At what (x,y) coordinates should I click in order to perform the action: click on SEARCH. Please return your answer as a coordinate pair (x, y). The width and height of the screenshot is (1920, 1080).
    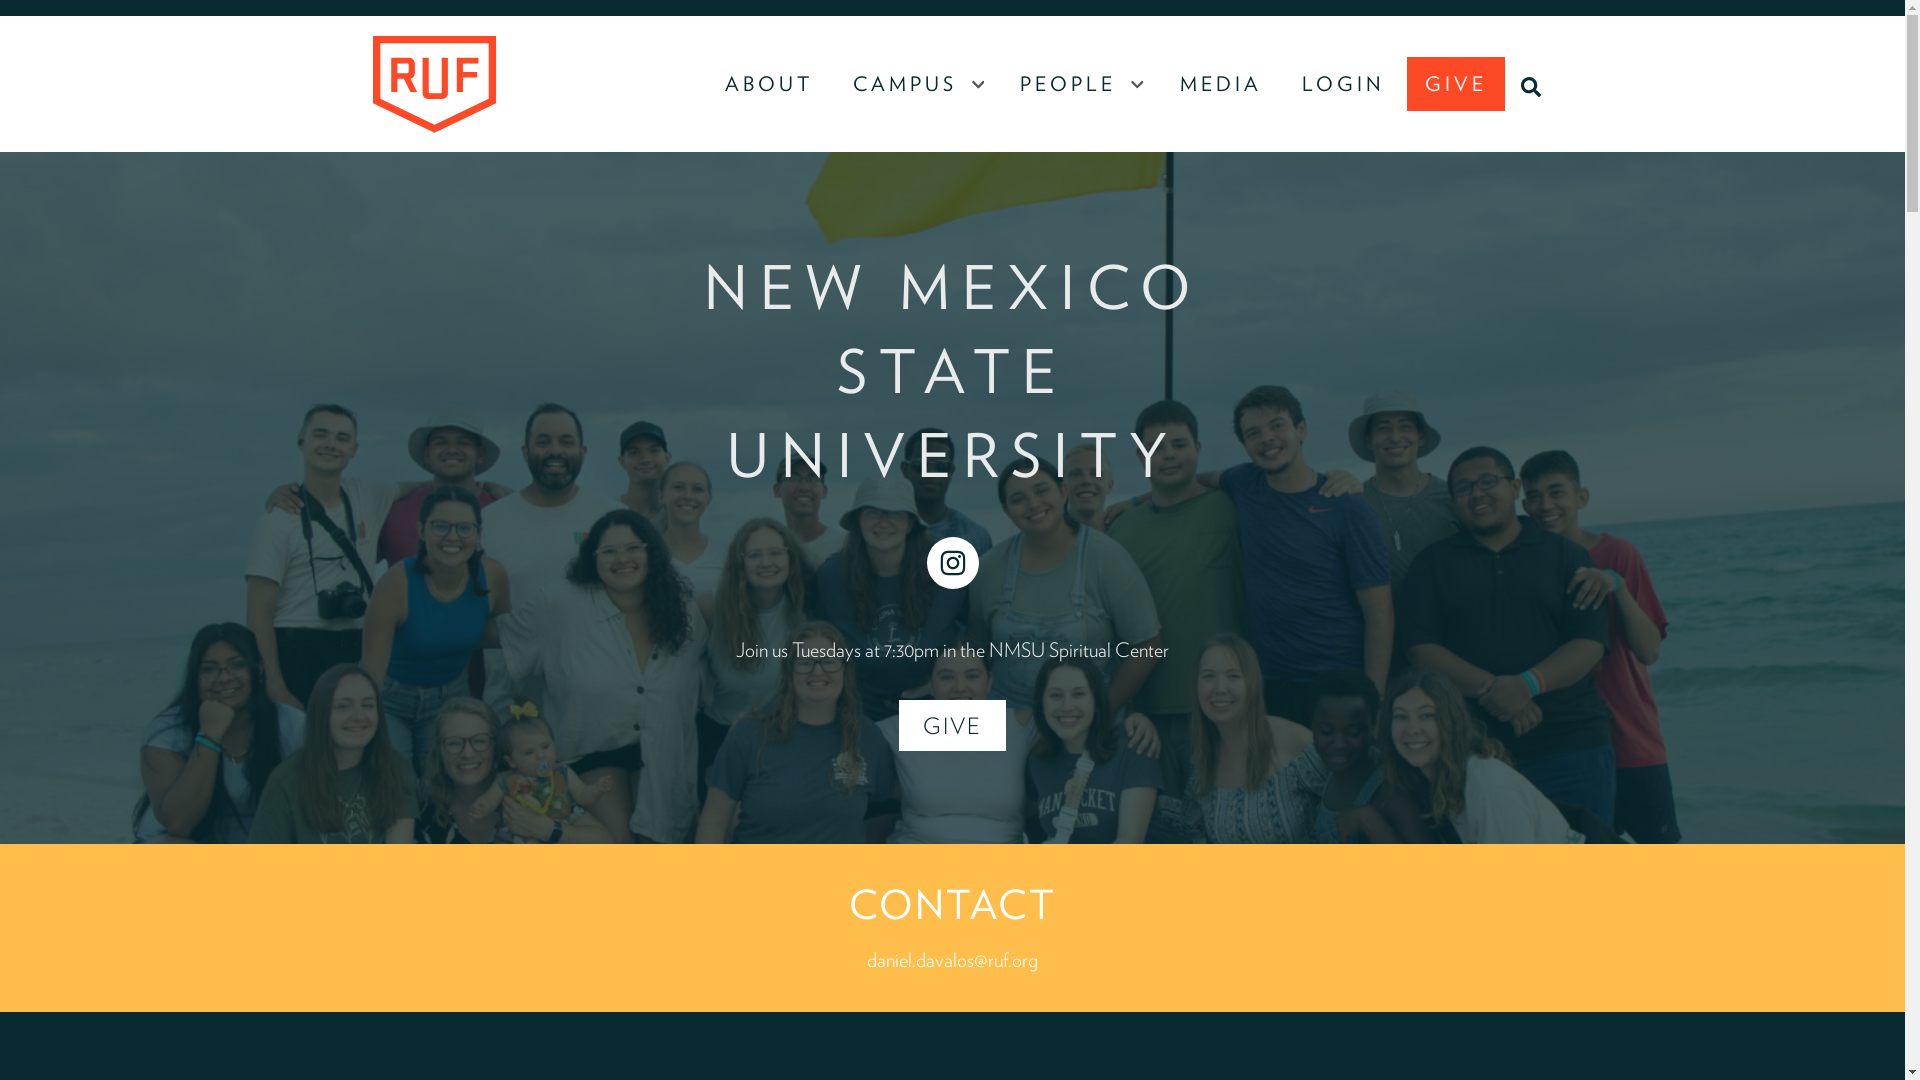
    Looking at the image, I should click on (1529, 84).